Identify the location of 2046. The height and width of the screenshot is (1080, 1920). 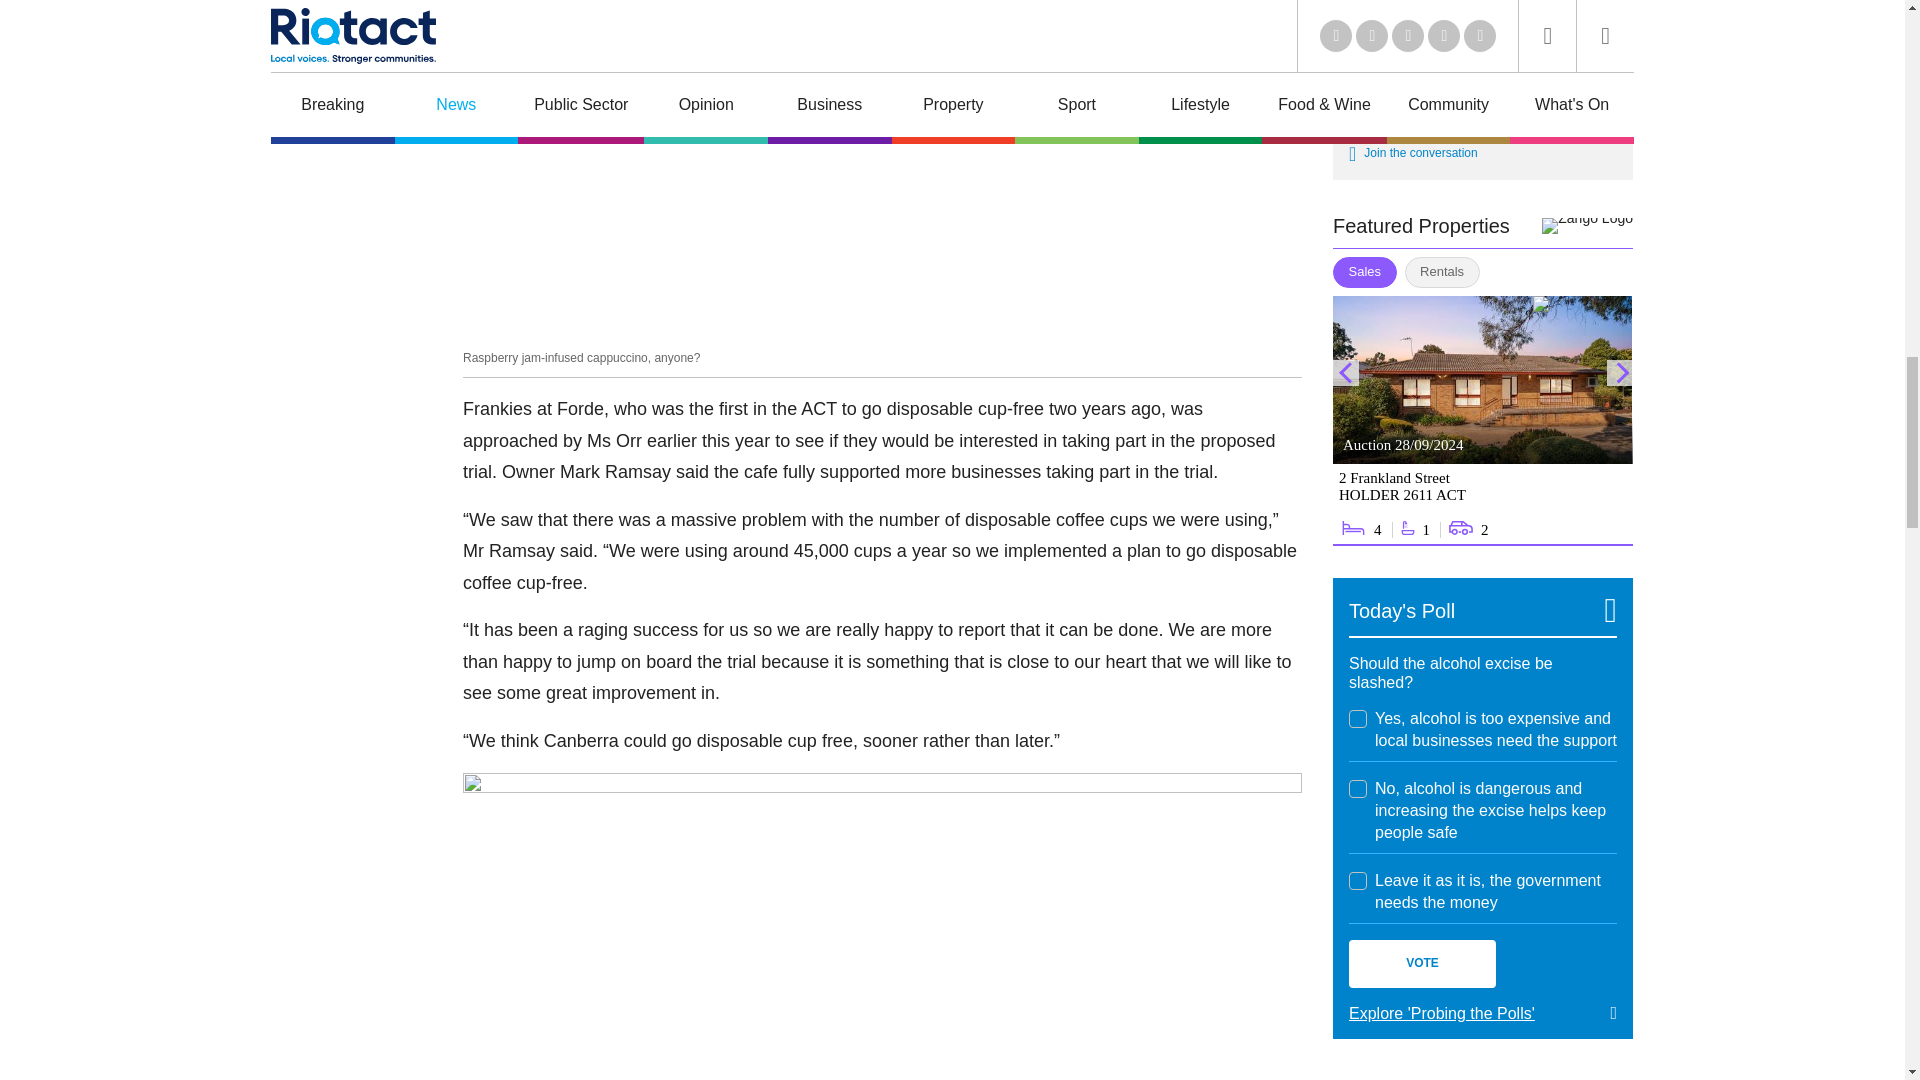
(1358, 718).